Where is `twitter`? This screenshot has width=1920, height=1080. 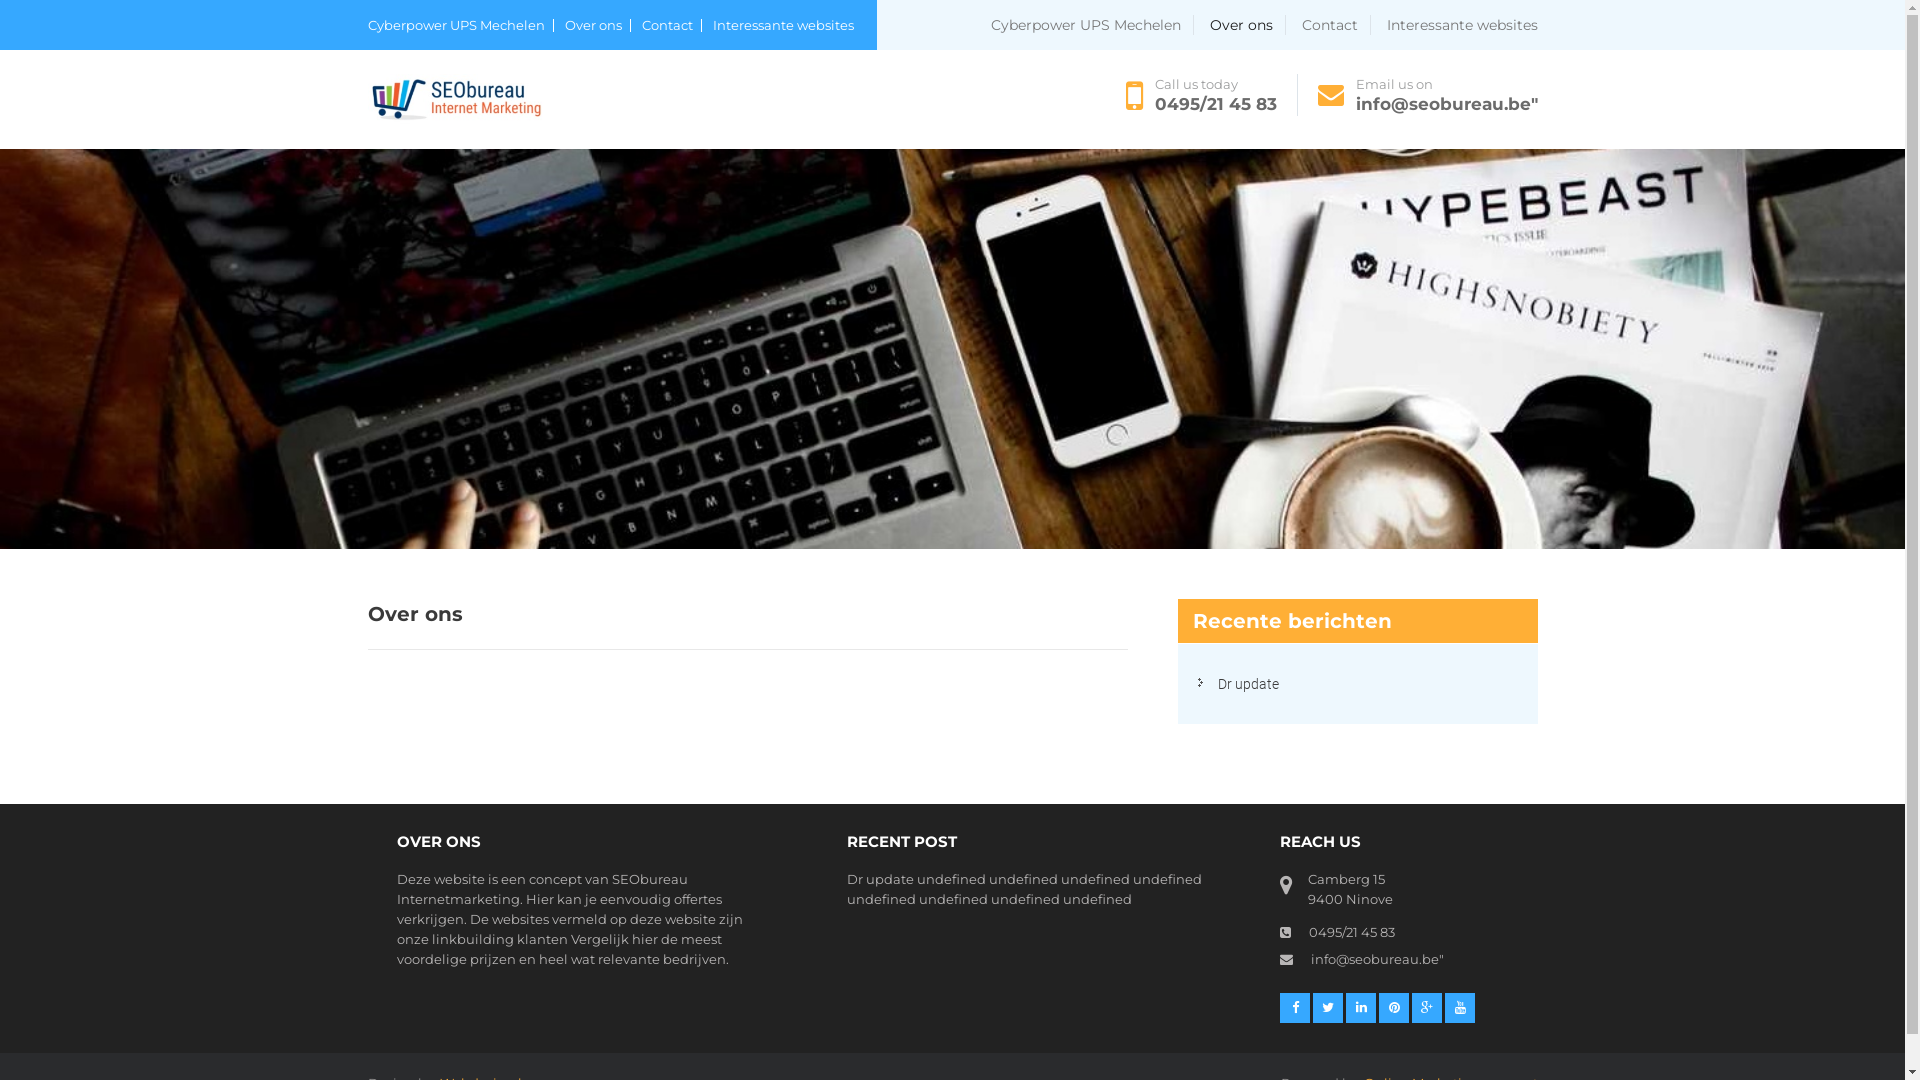 twitter is located at coordinates (1328, 1008).